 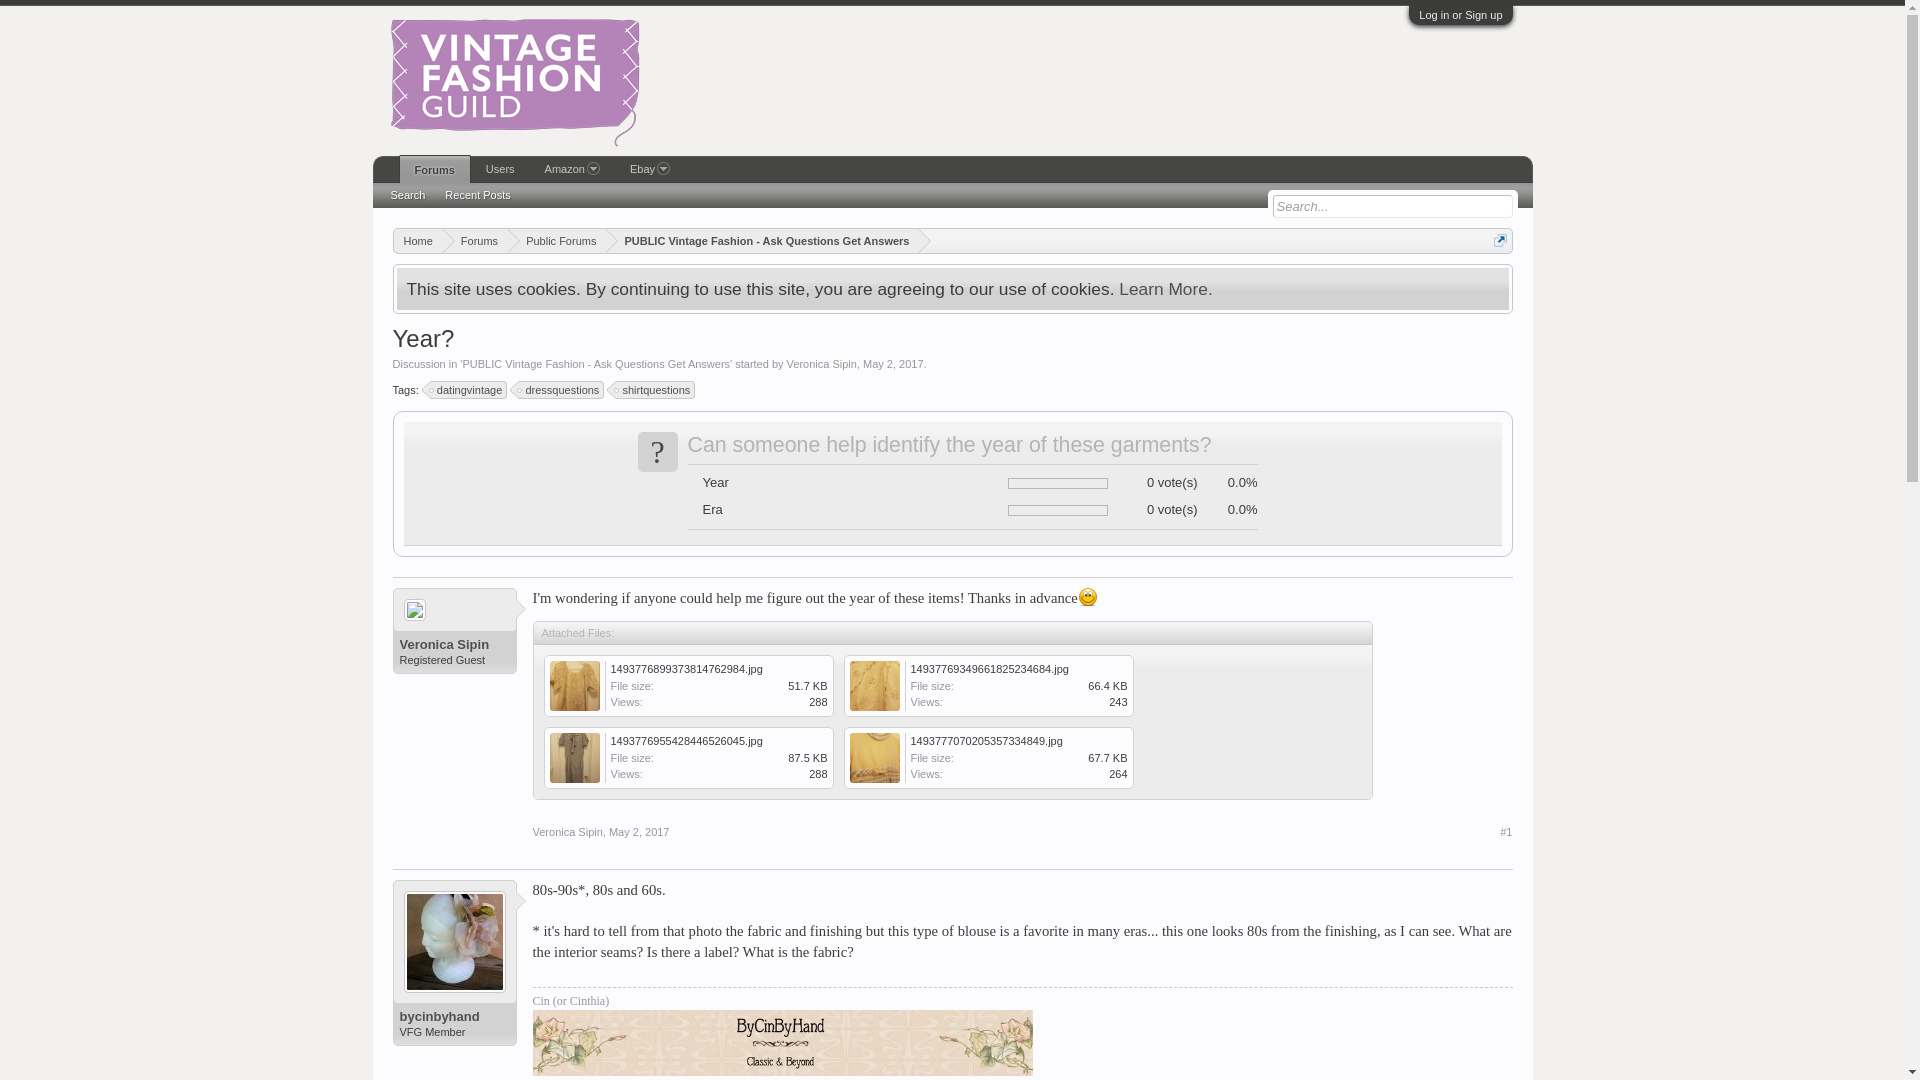 What do you see at coordinates (557, 240) in the screenshot?
I see `Public Forums` at bounding box center [557, 240].